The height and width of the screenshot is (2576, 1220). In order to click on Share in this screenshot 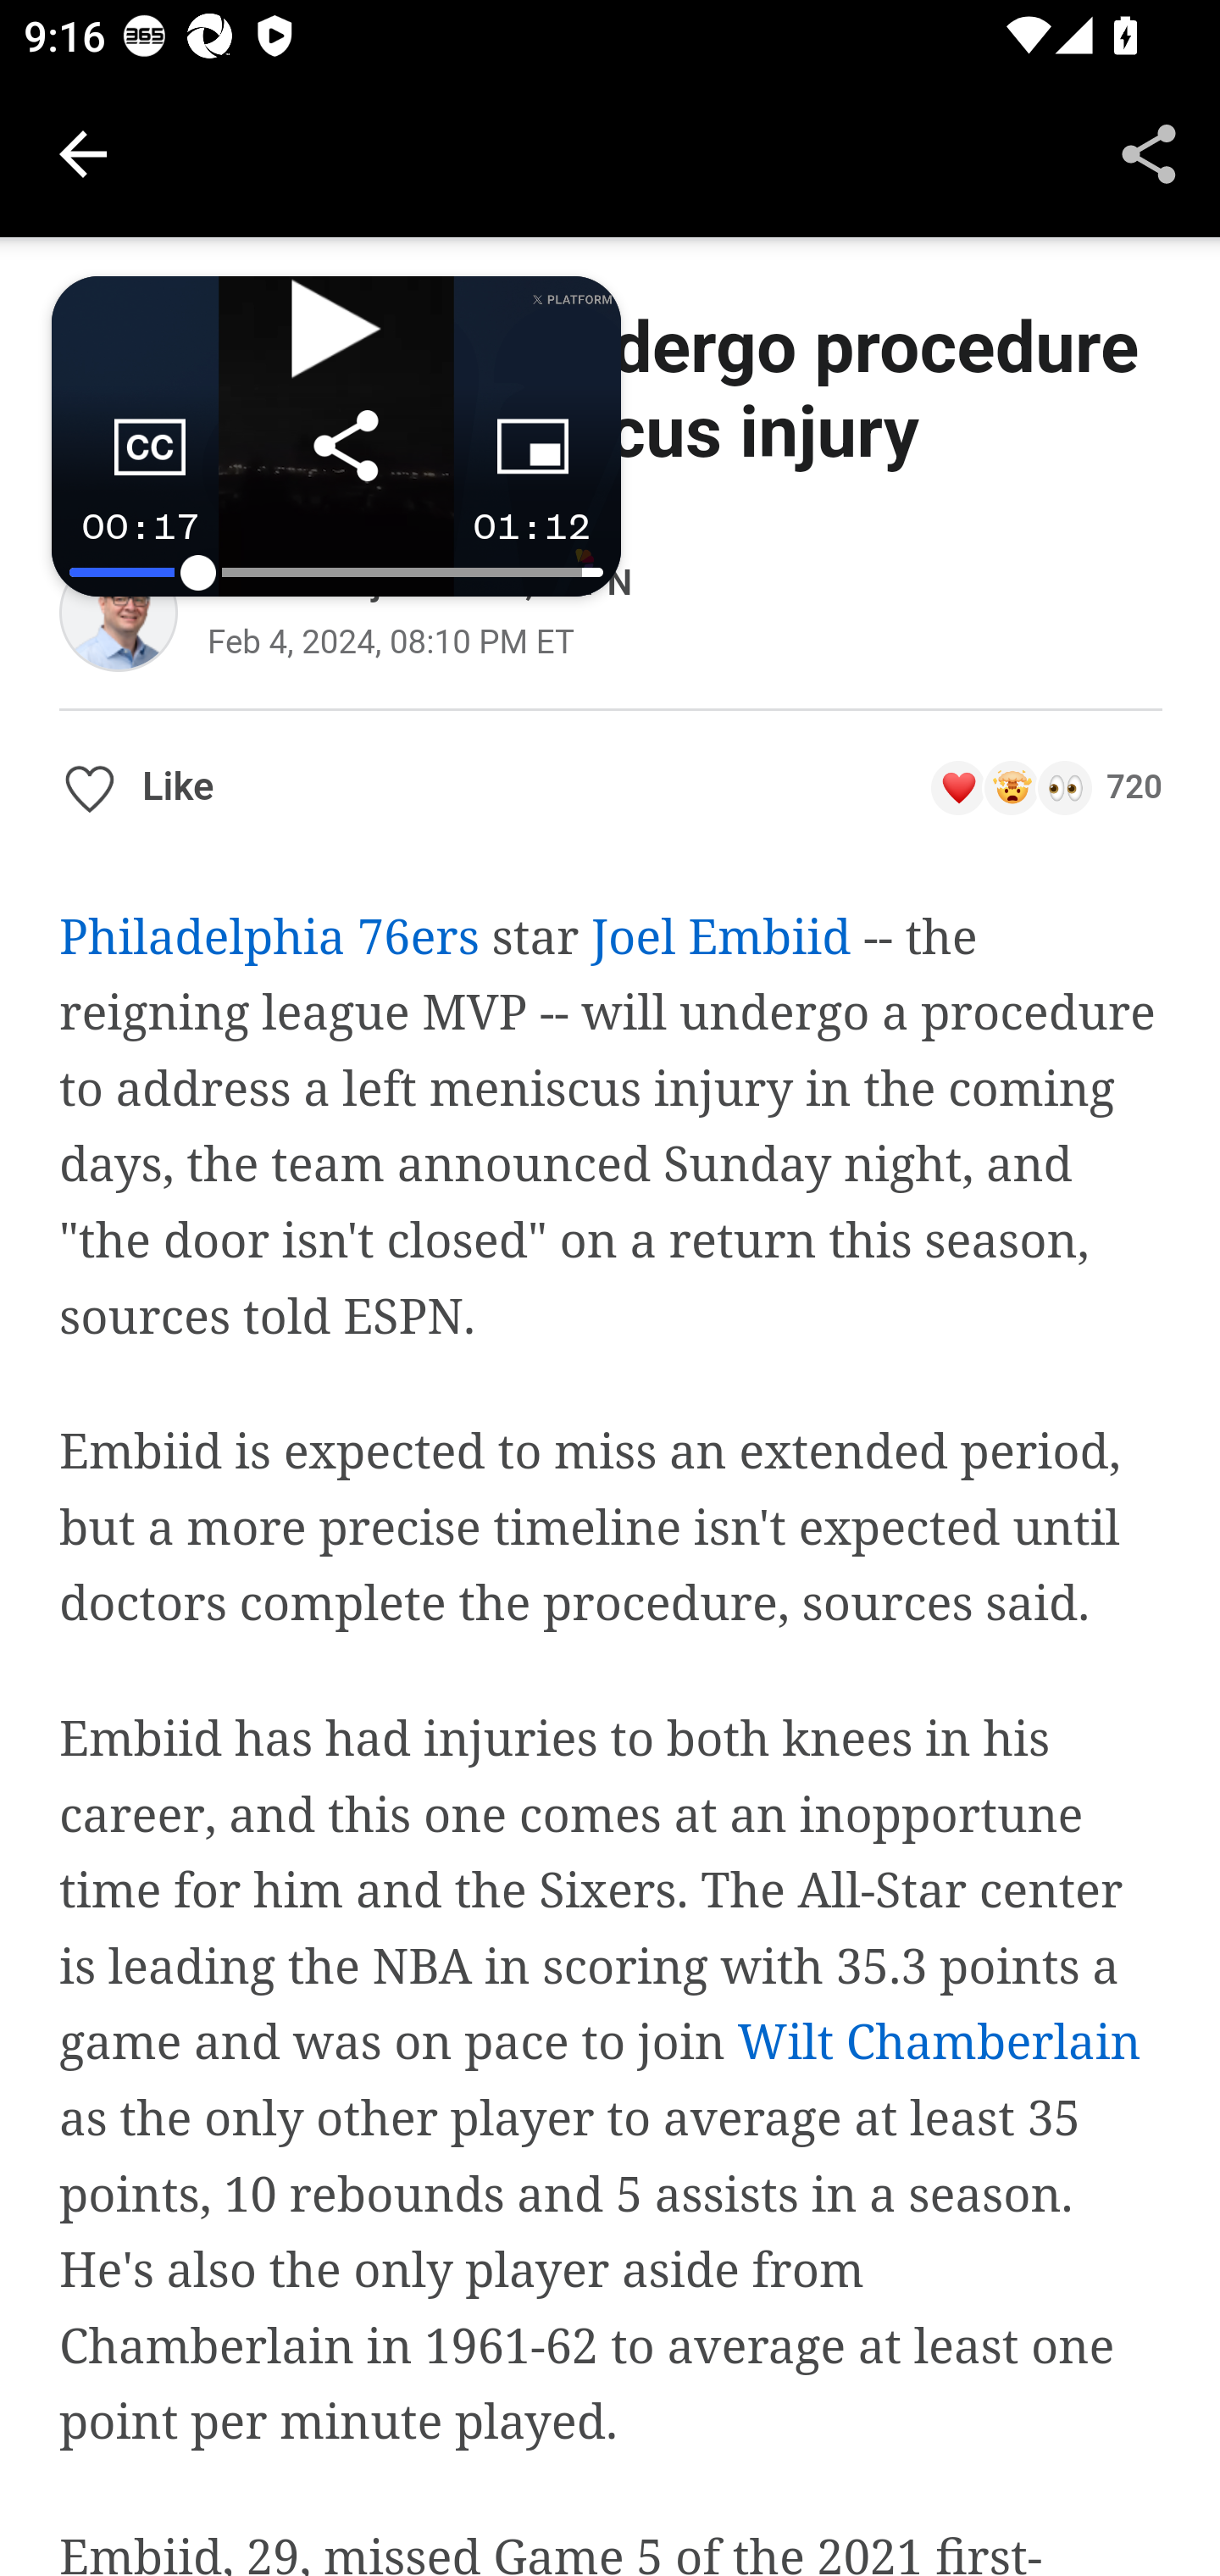, I will do `click(1149, 154)`.